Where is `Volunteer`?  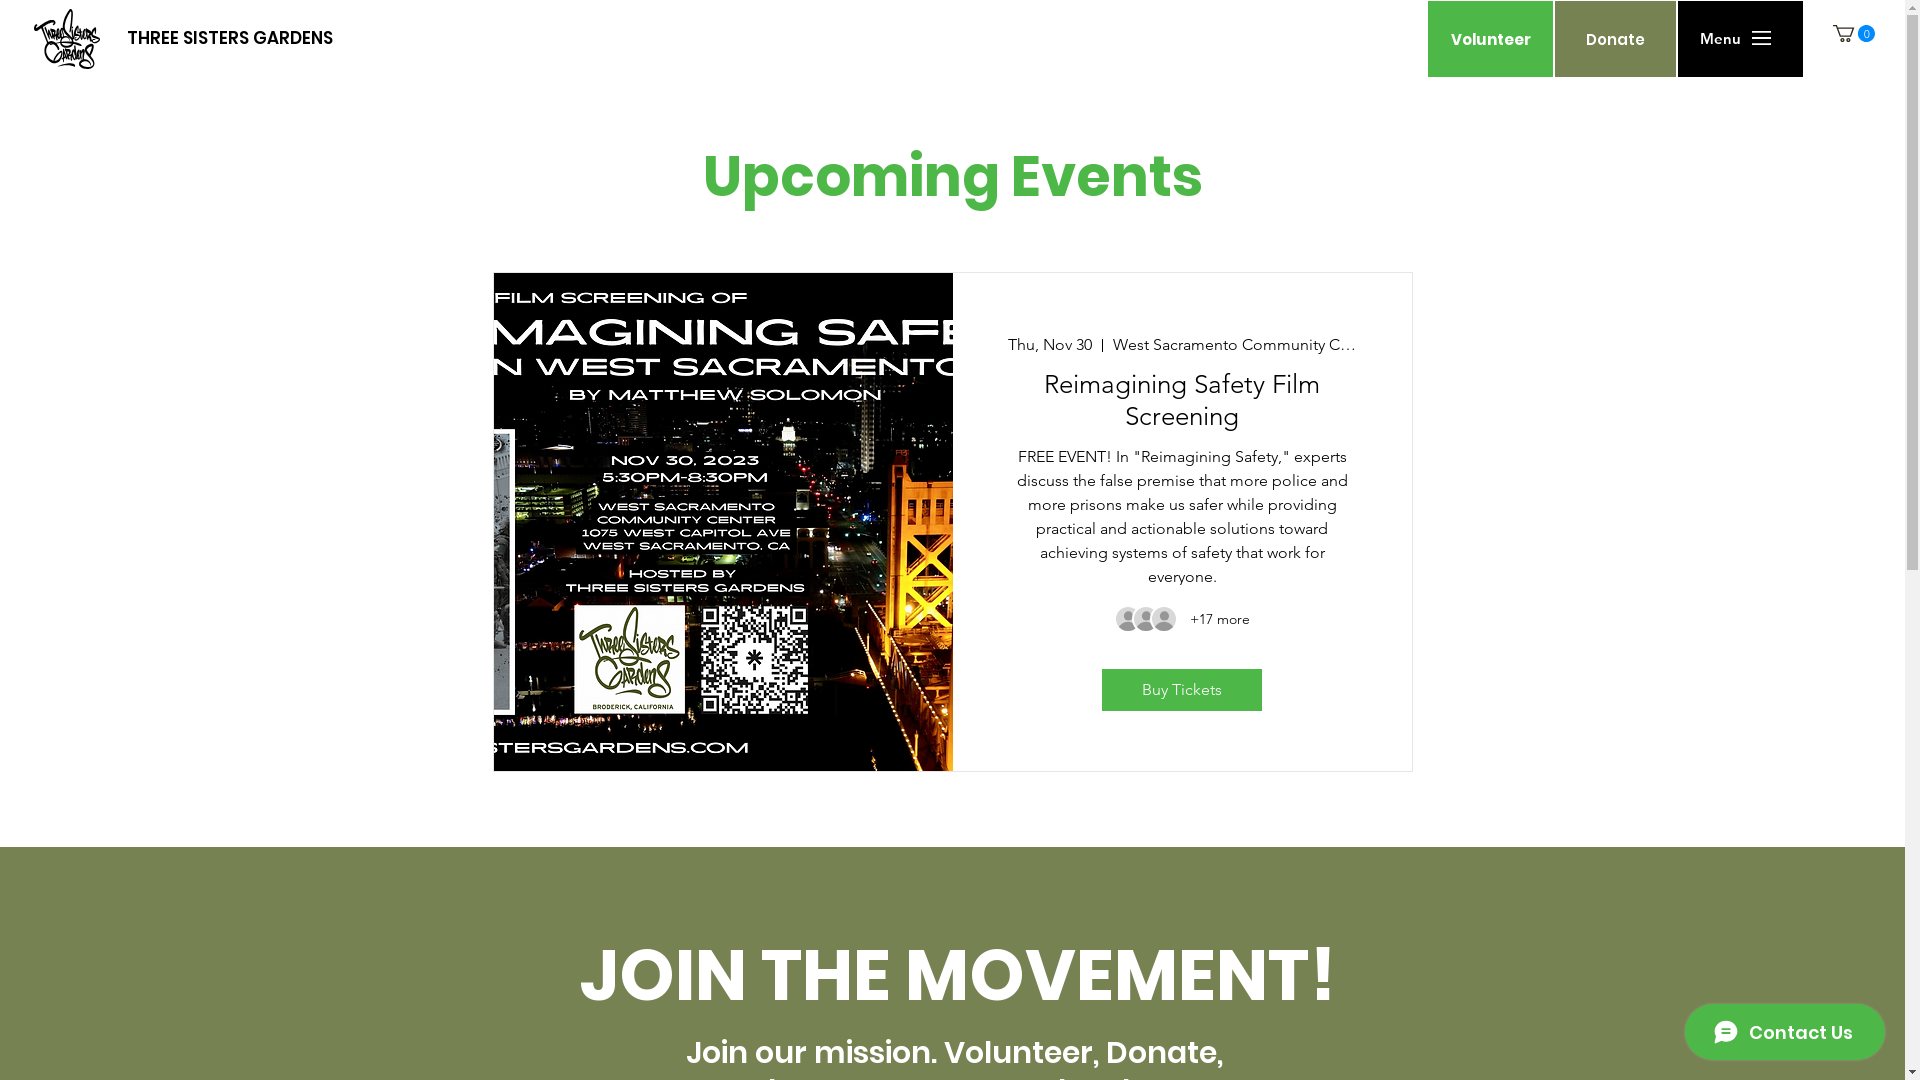
Volunteer is located at coordinates (1490, 38).